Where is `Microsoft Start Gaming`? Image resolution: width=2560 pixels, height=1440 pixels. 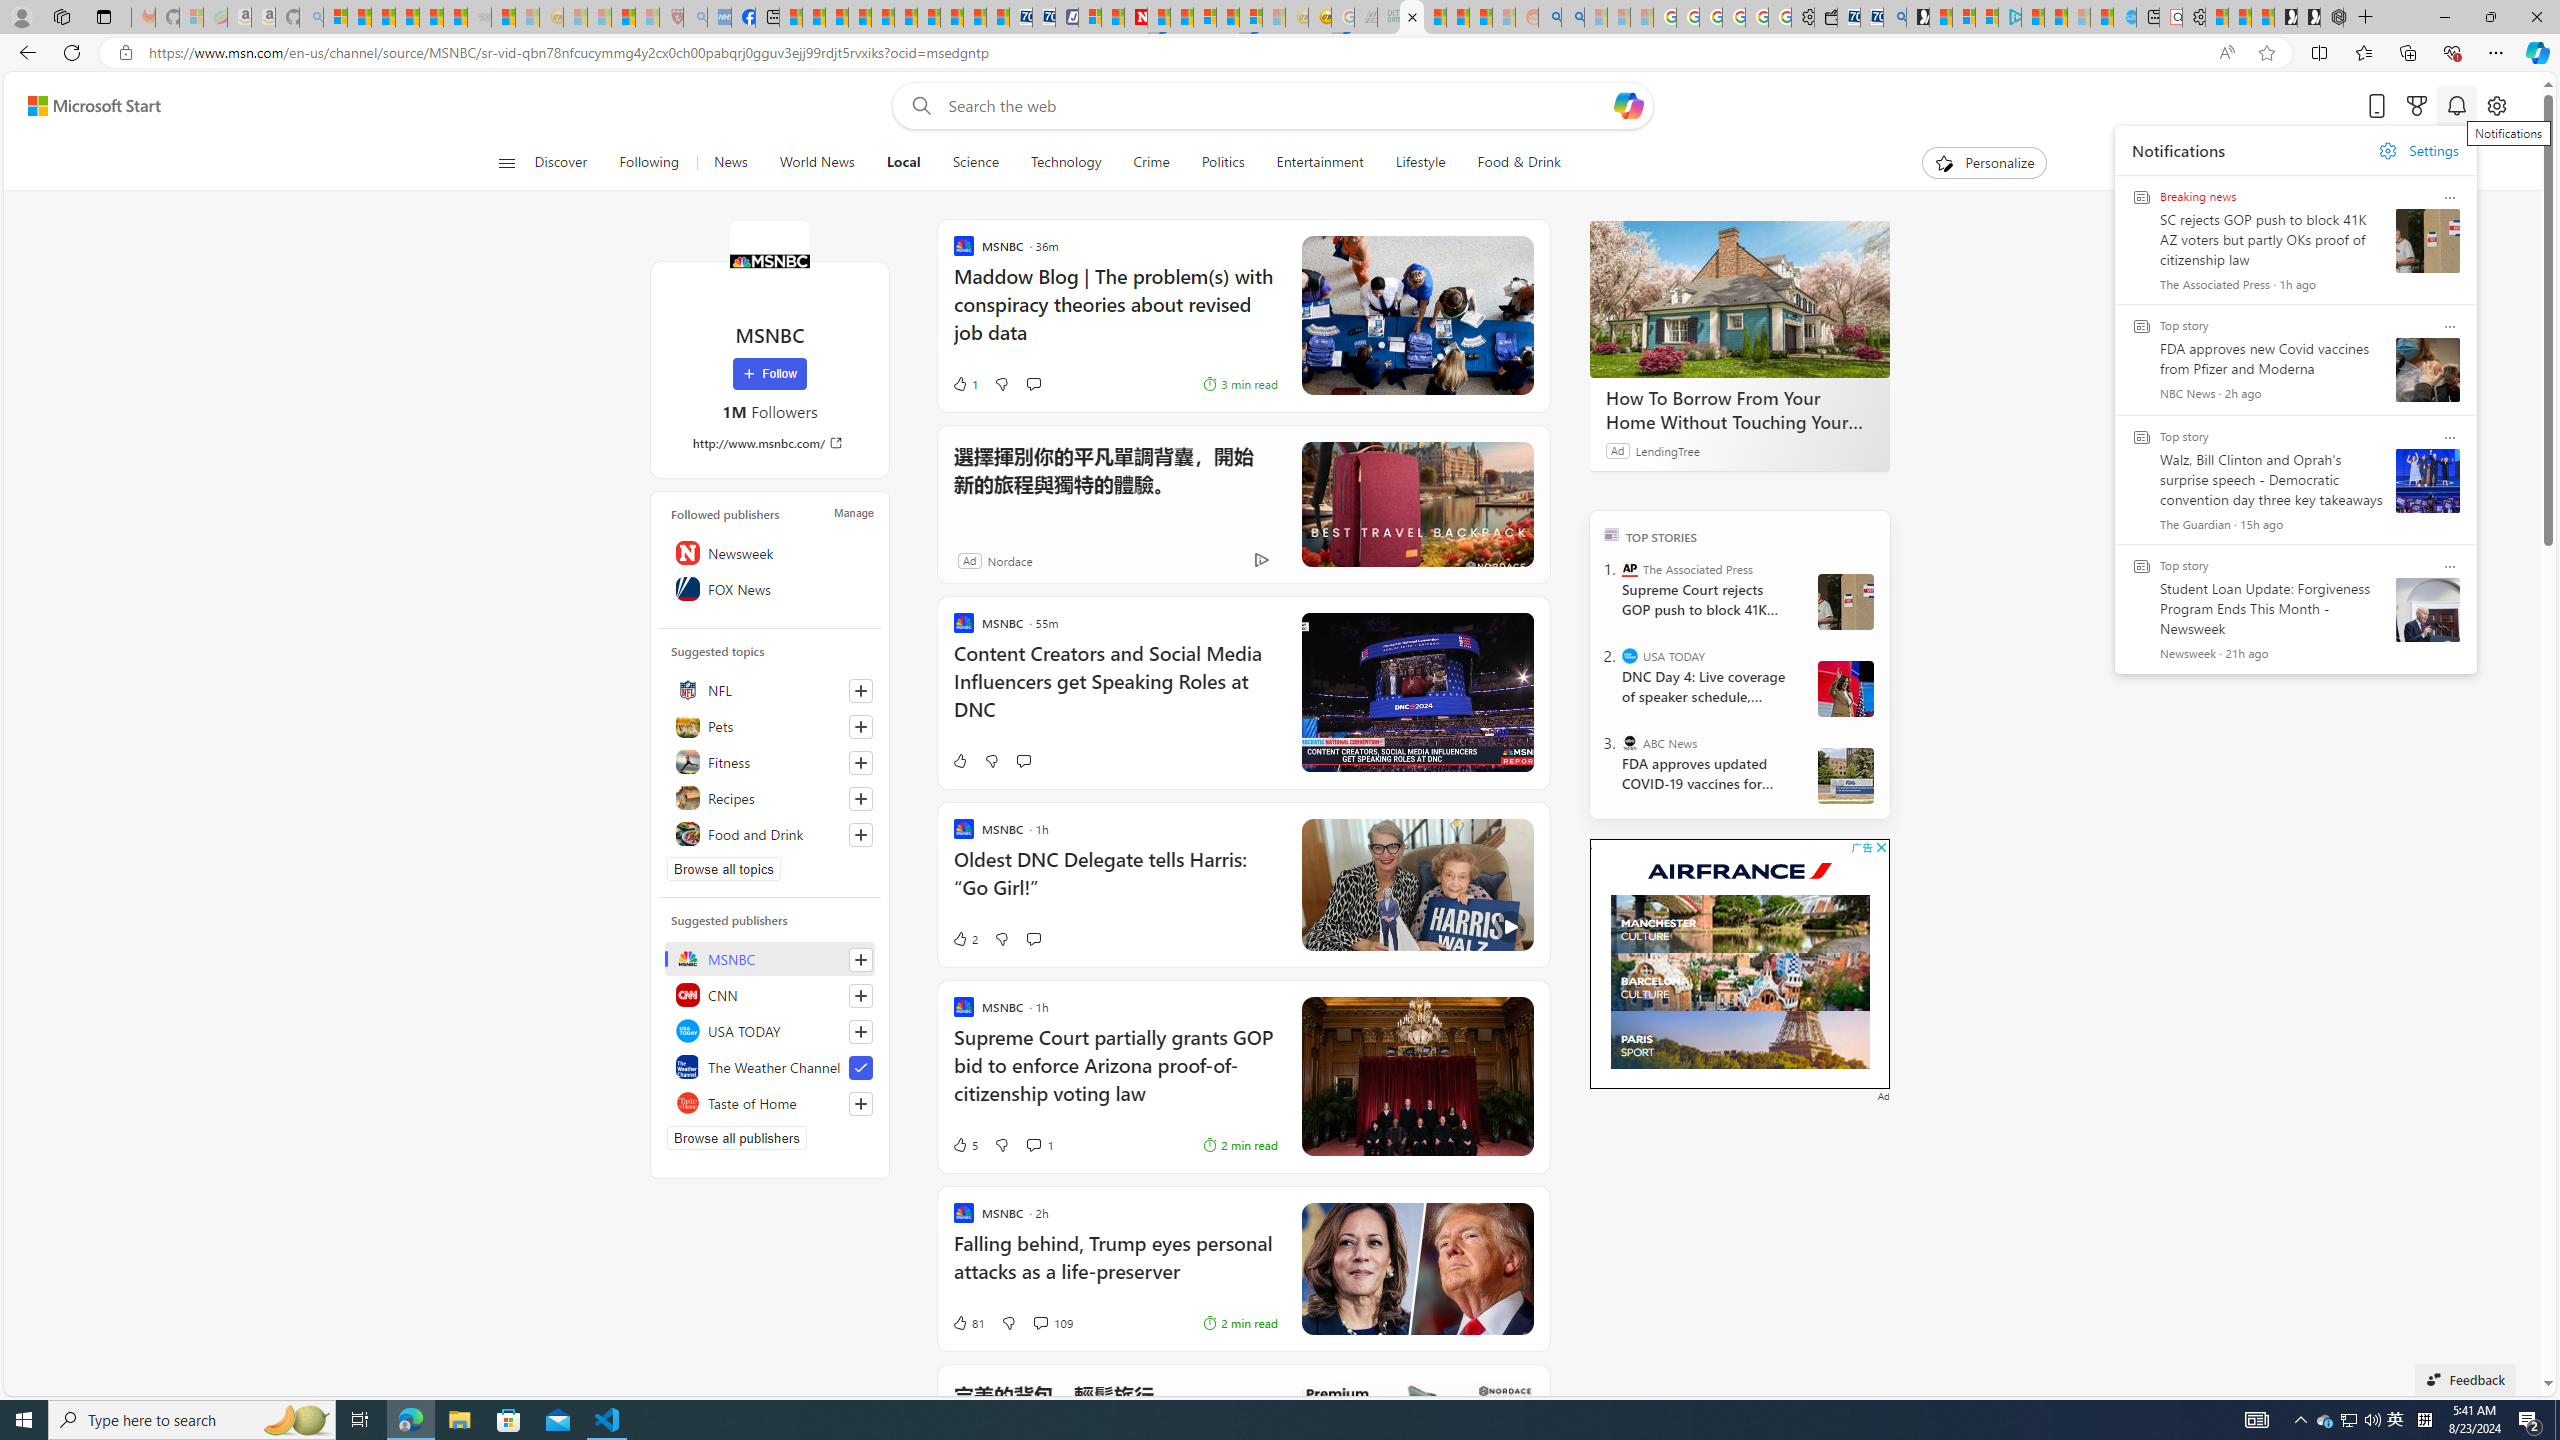 Microsoft Start Gaming is located at coordinates (1916, 17).